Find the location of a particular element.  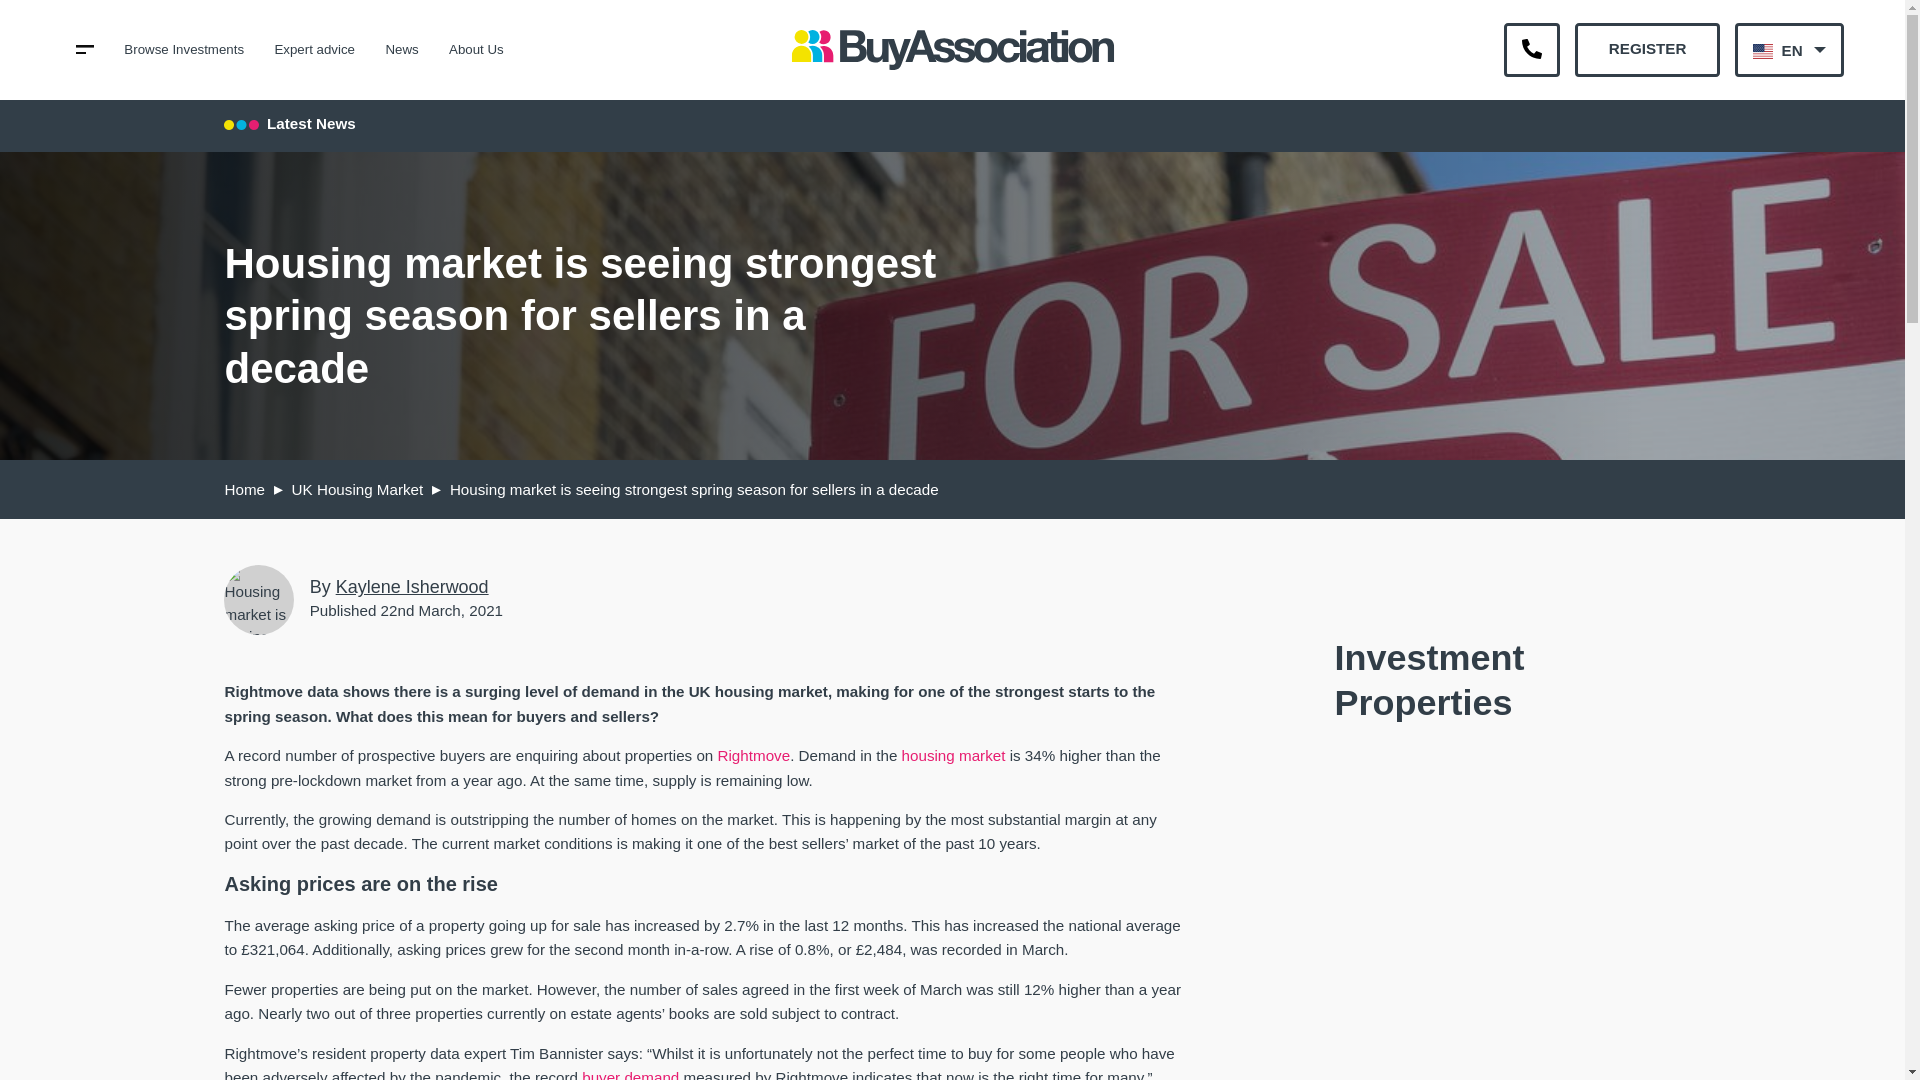

News is located at coordinates (402, 50).